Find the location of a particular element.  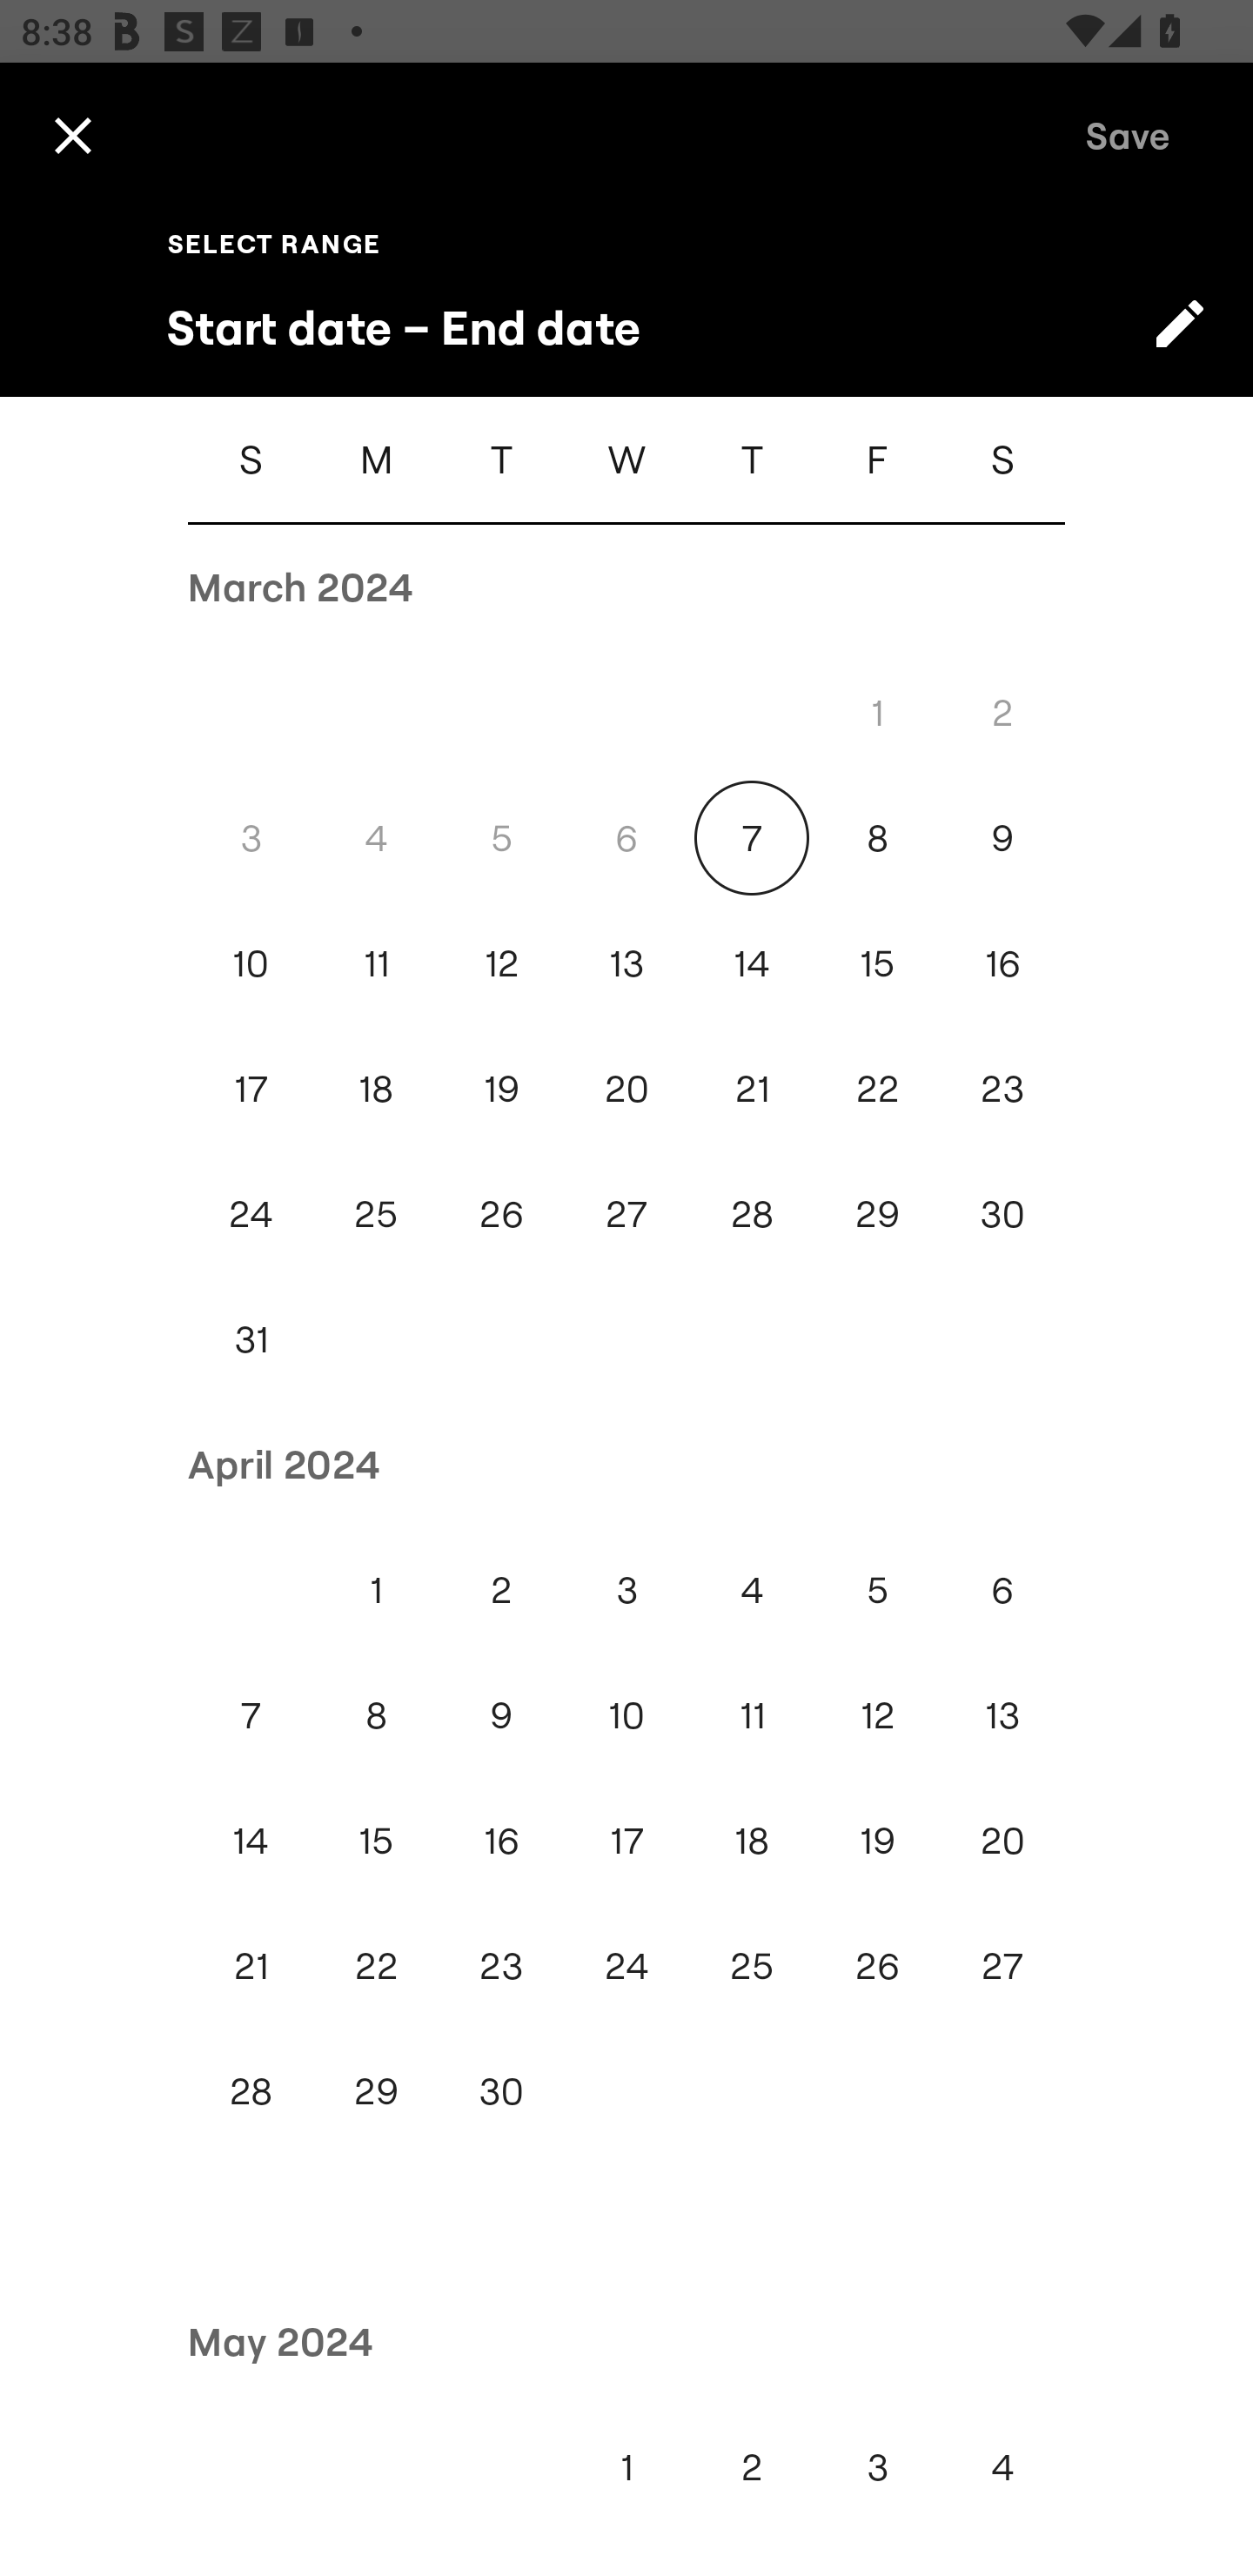

6 Sat, Apr 6 is located at coordinates (1002, 1591).